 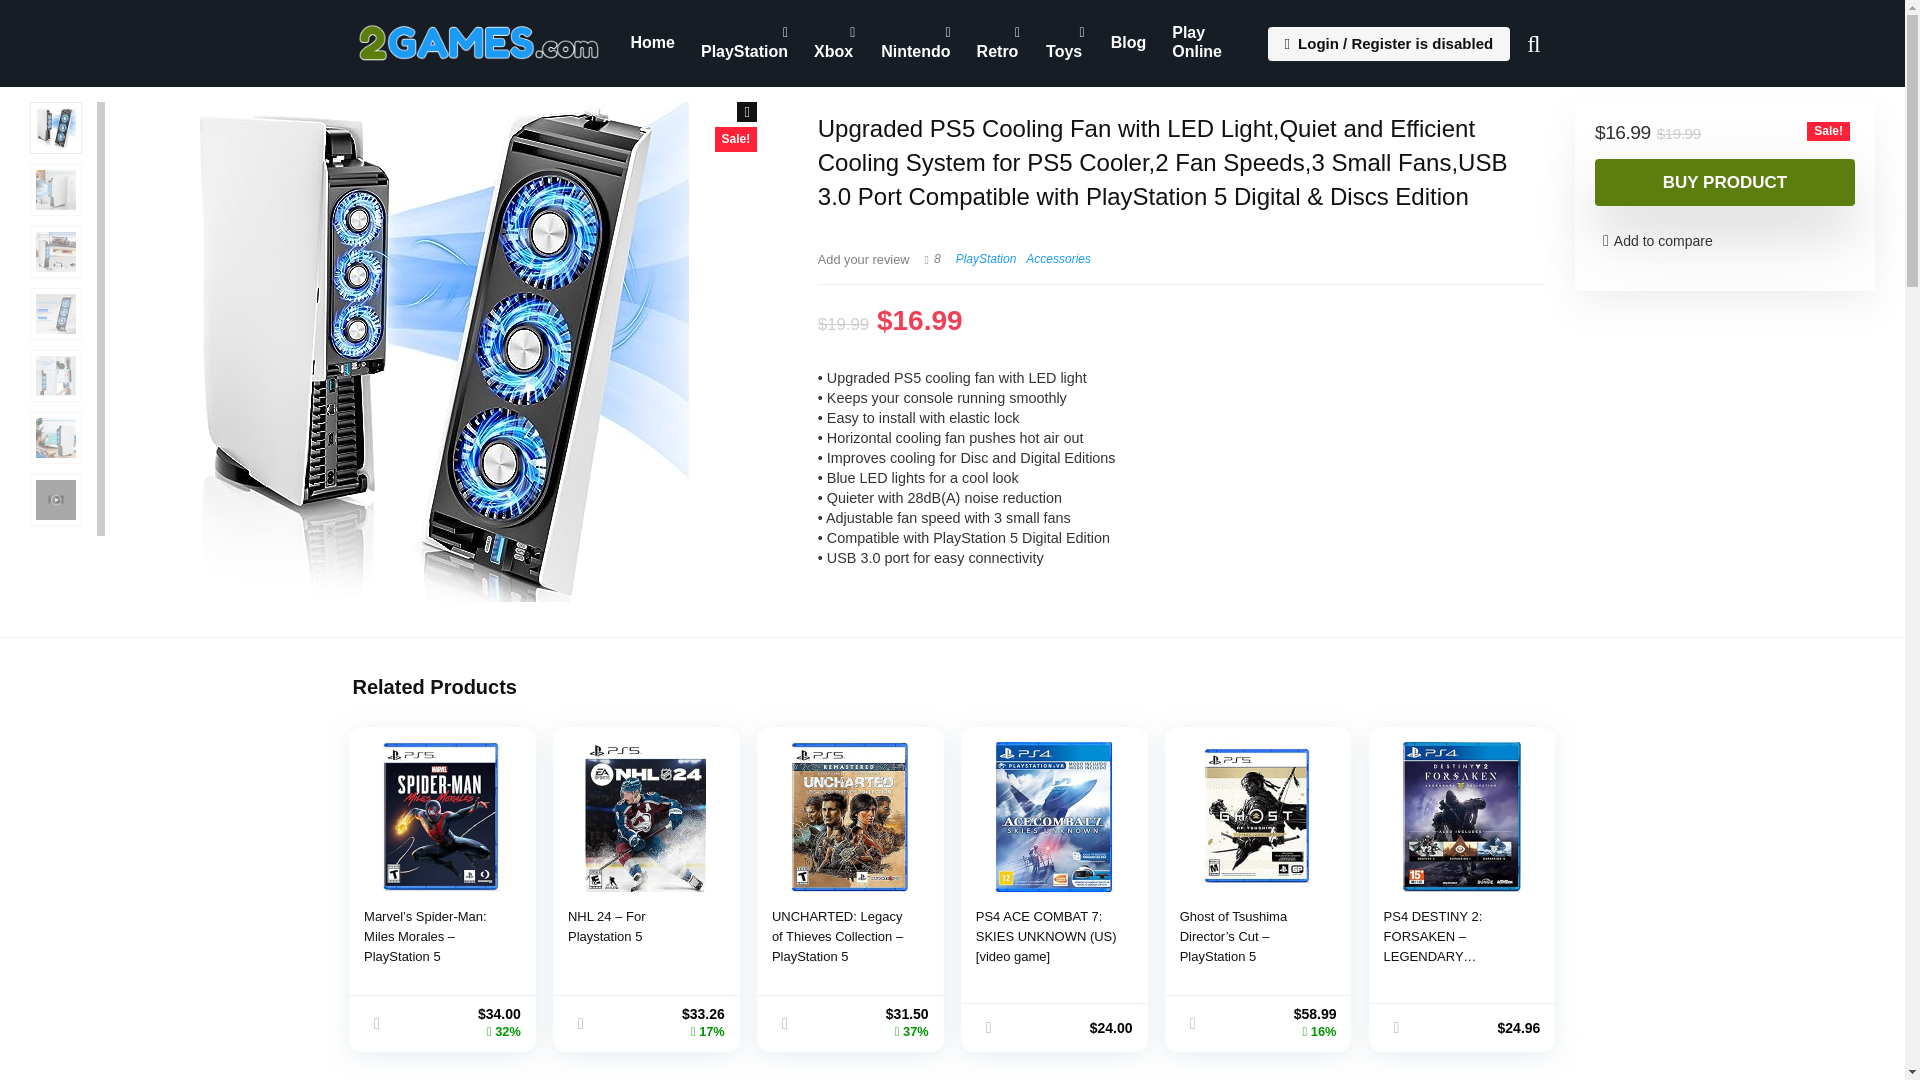 I want to click on Home, so click(x=652, y=42).